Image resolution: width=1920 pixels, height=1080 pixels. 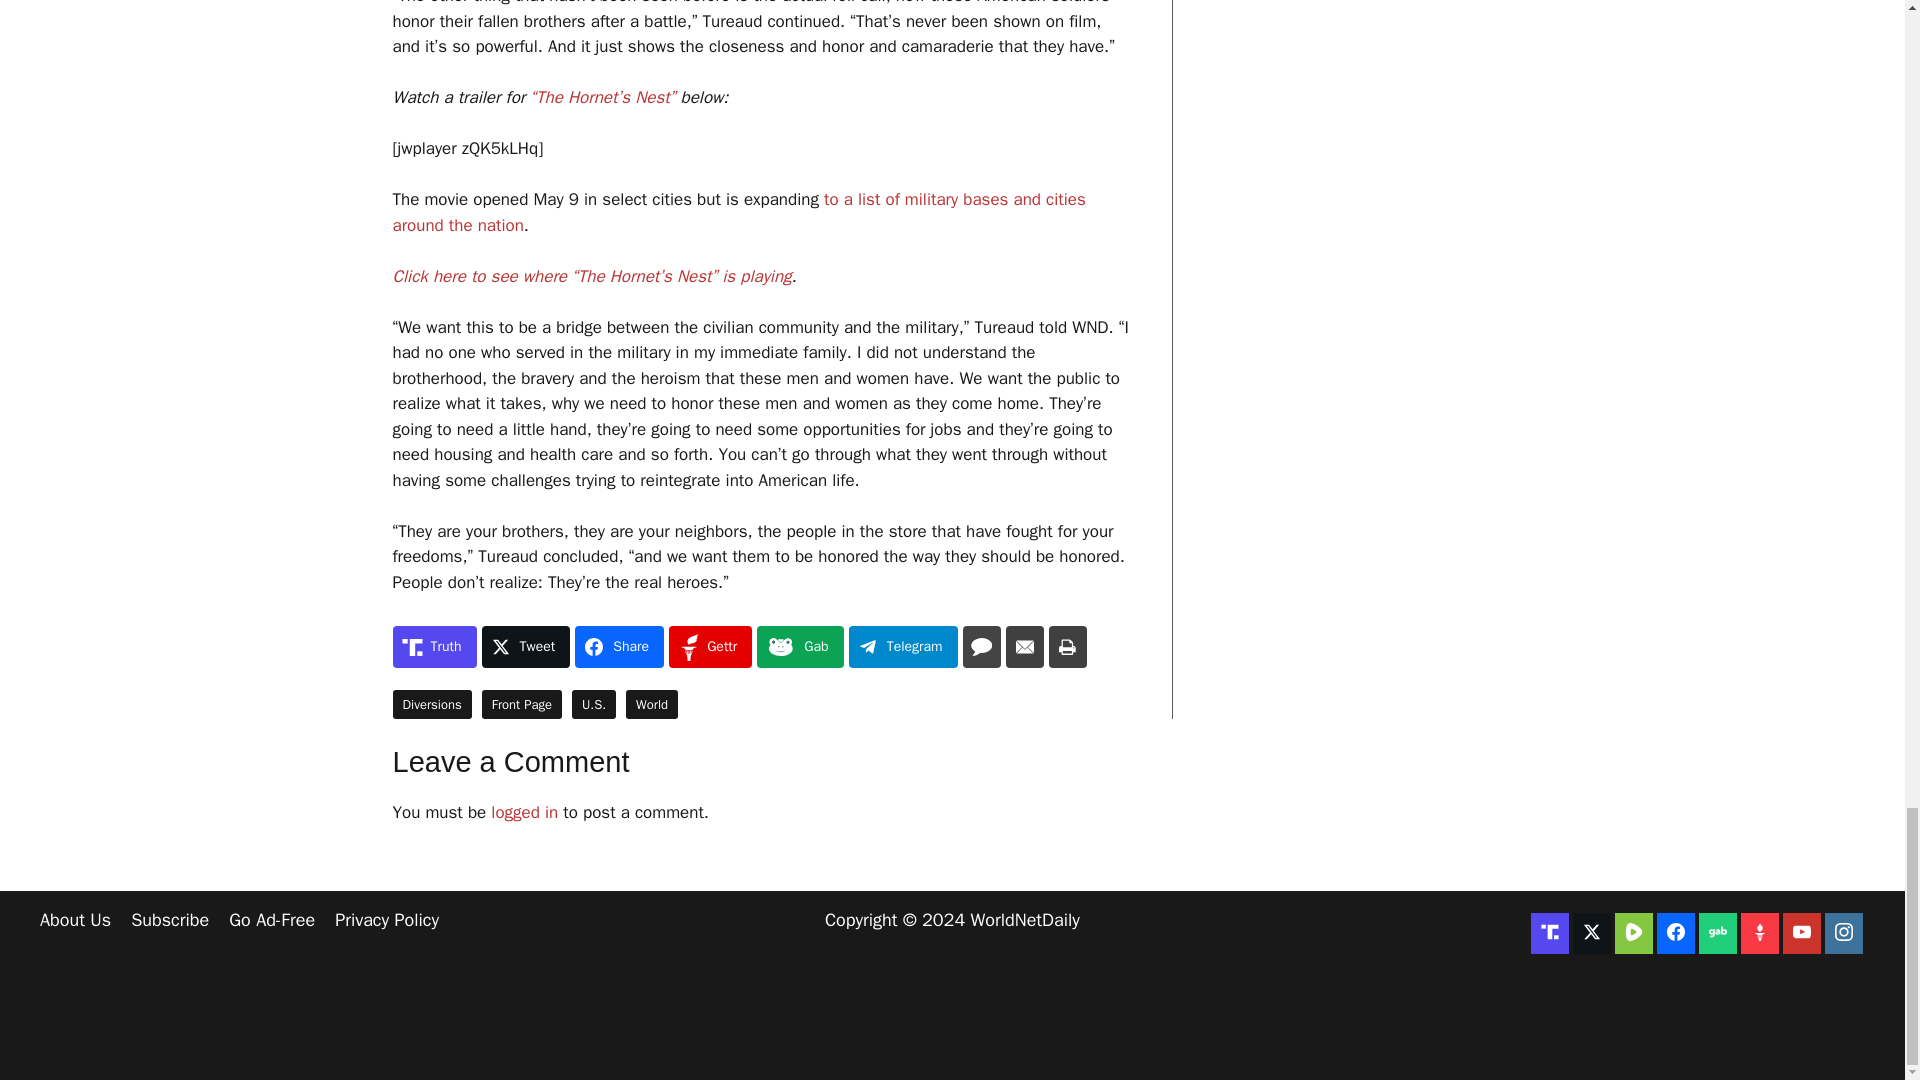 I want to click on Share on Gettr, so click(x=710, y=647).